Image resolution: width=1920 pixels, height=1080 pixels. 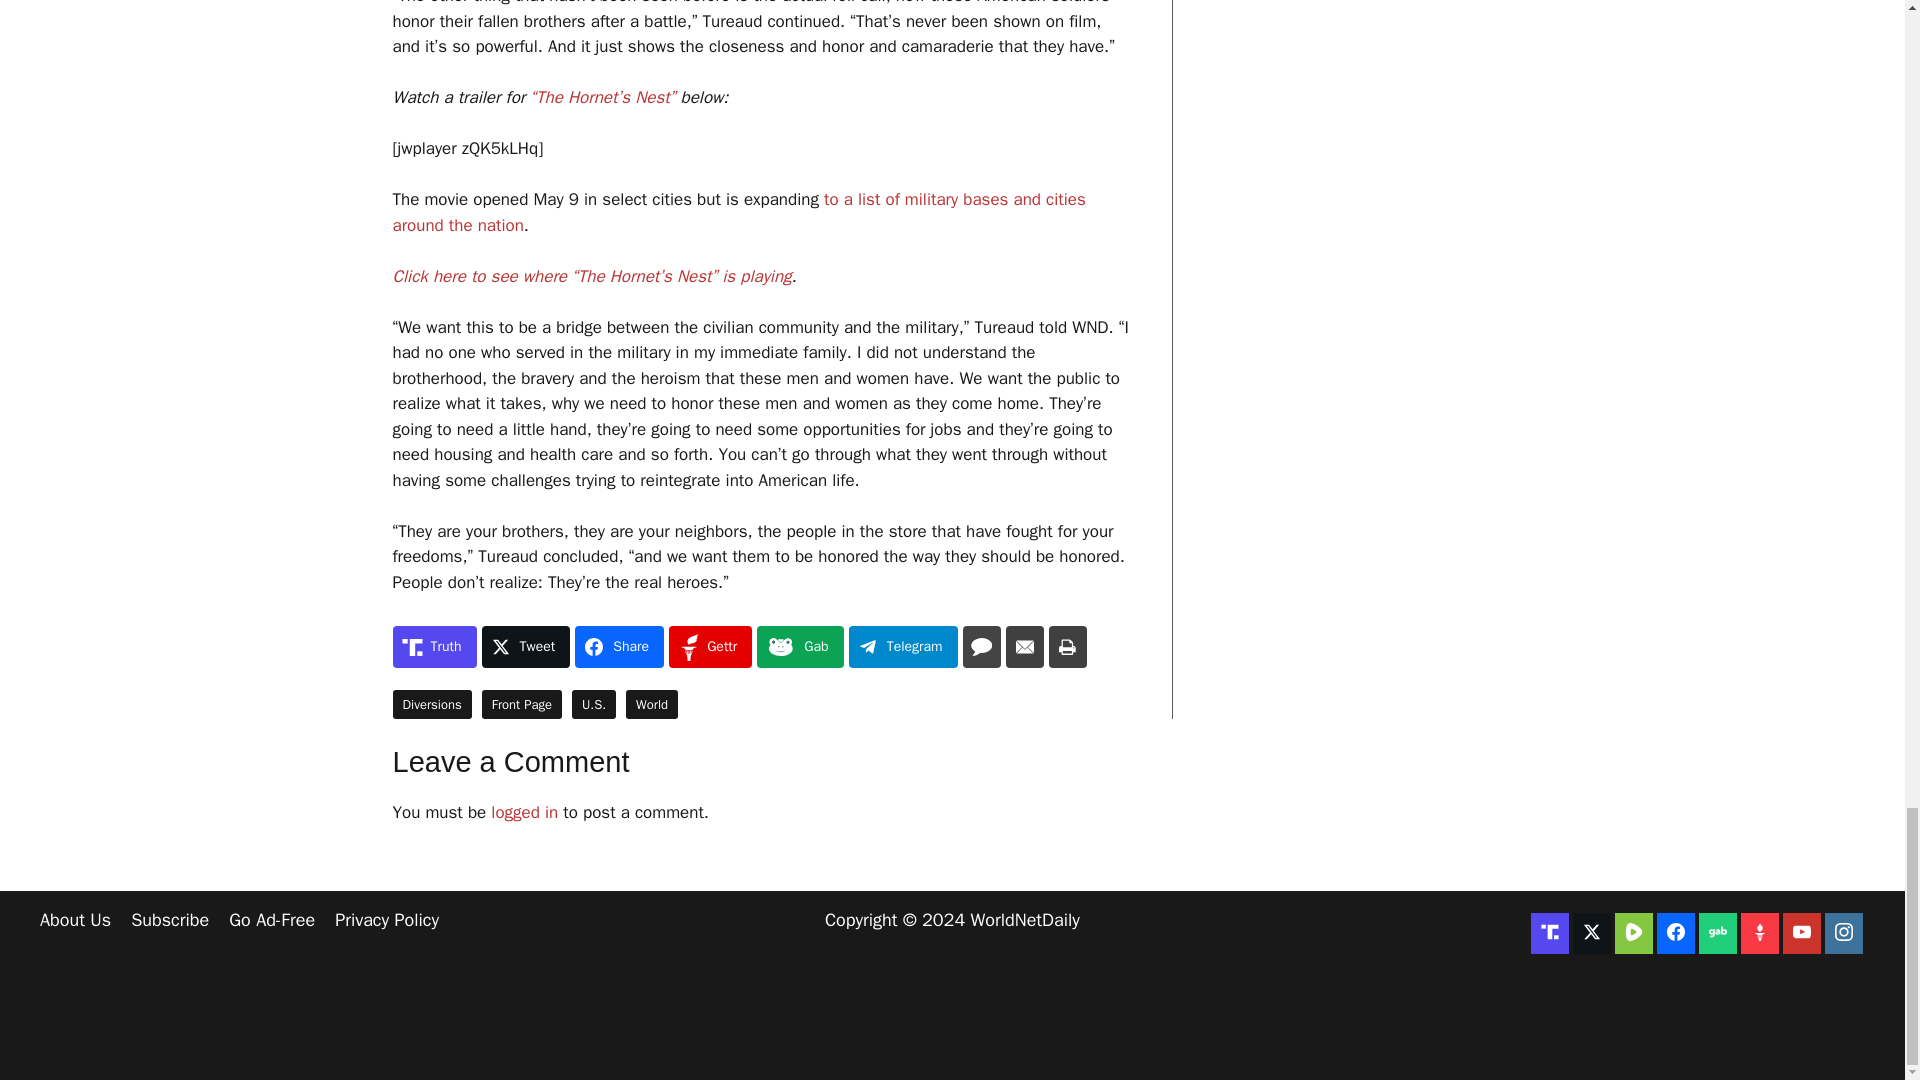 I want to click on Share on Gettr, so click(x=710, y=647).